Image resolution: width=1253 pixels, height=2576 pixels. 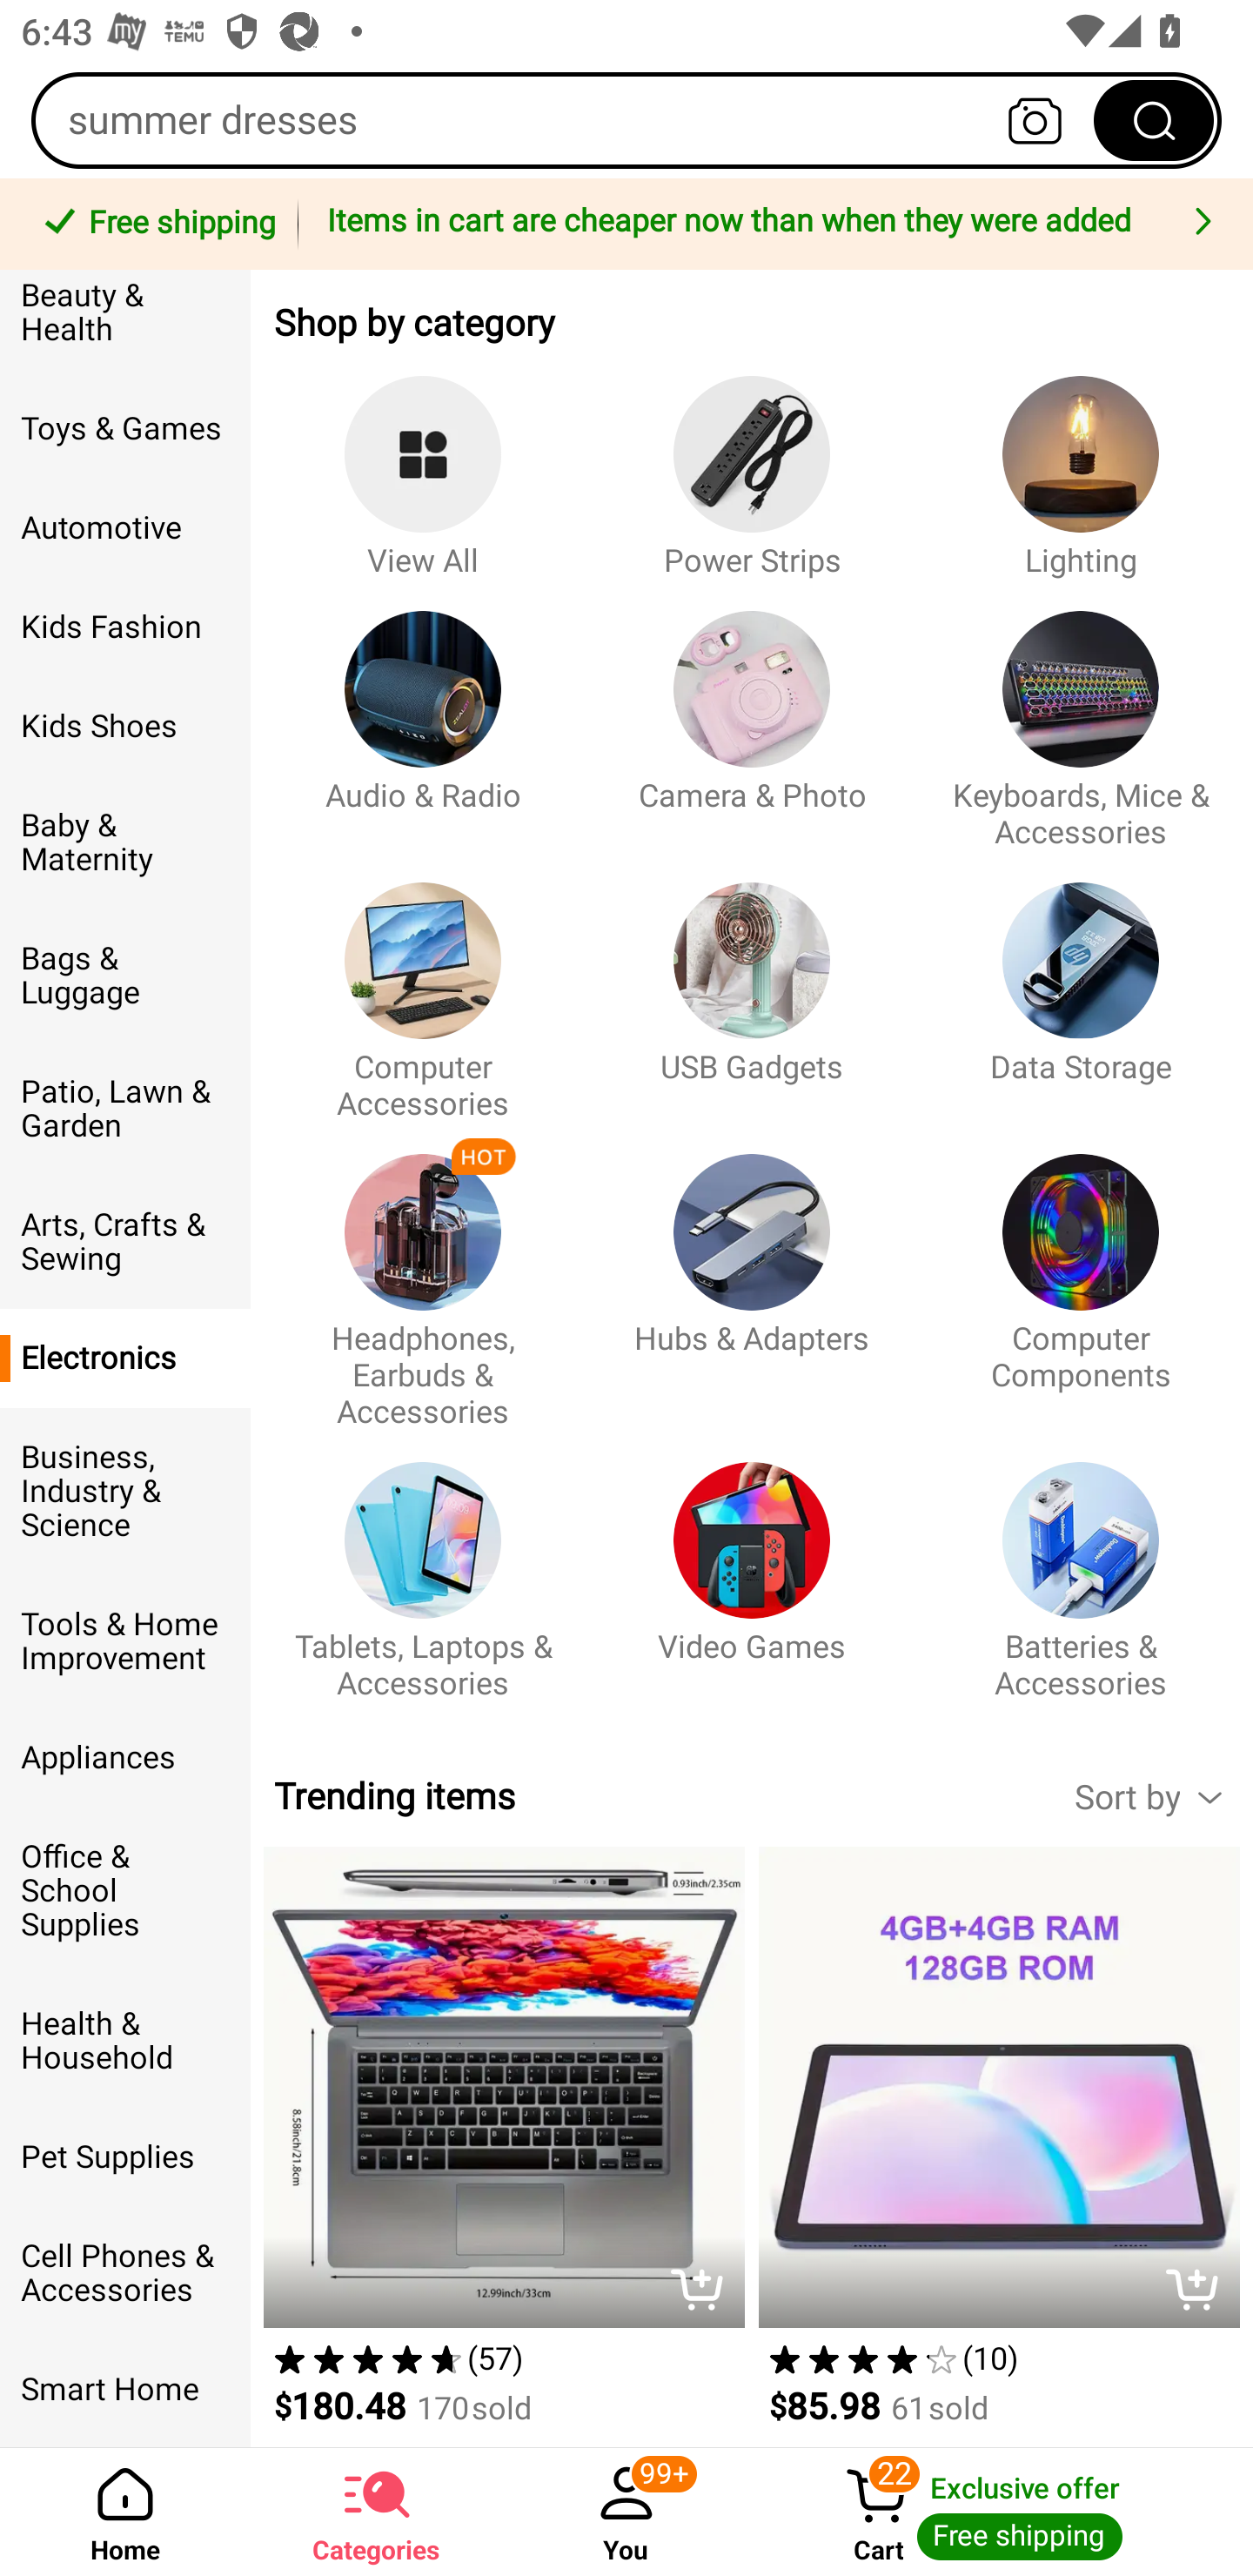 What do you see at coordinates (999, 2147) in the screenshot?
I see `delete (10) $85.98 61￼sold` at bounding box center [999, 2147].